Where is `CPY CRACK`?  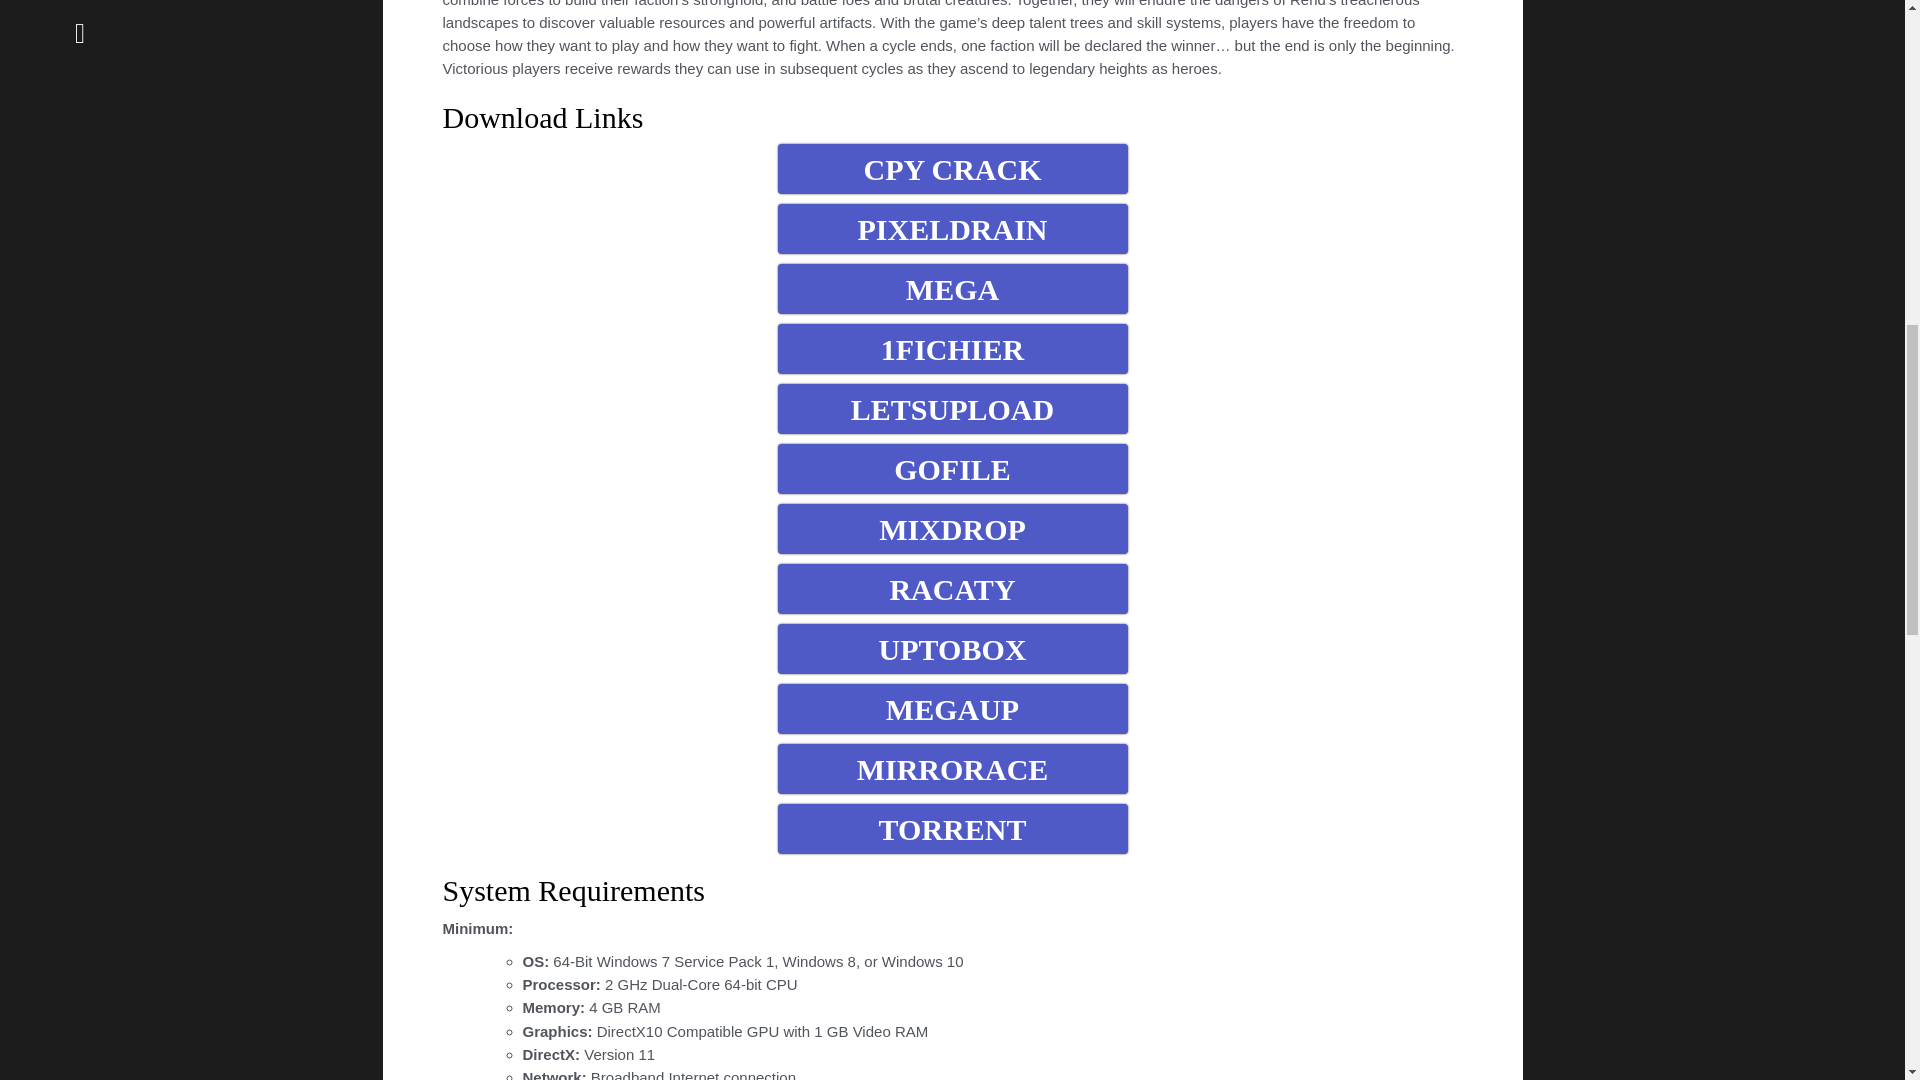
CPY CRACK is located at coordinates (952, 168).